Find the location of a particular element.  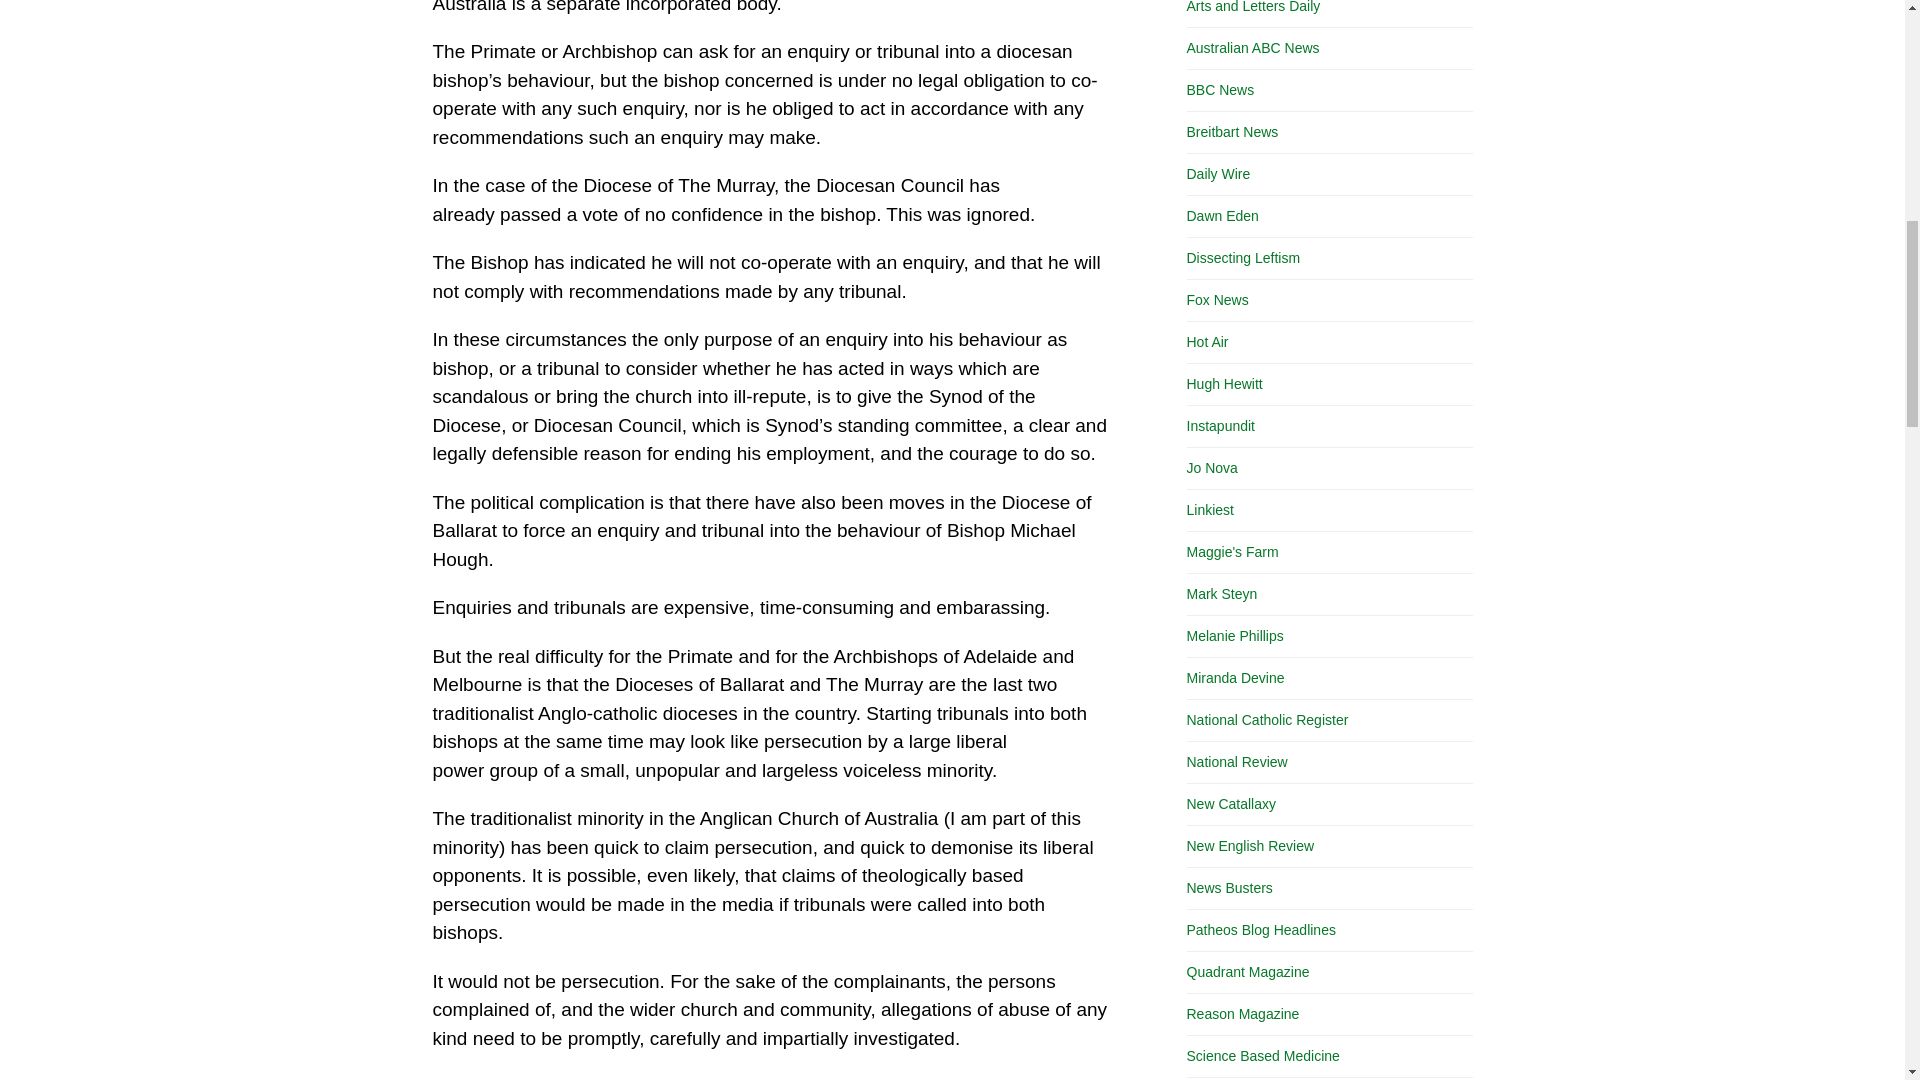

Australian ABC News is located at coordinates (1252, 48).